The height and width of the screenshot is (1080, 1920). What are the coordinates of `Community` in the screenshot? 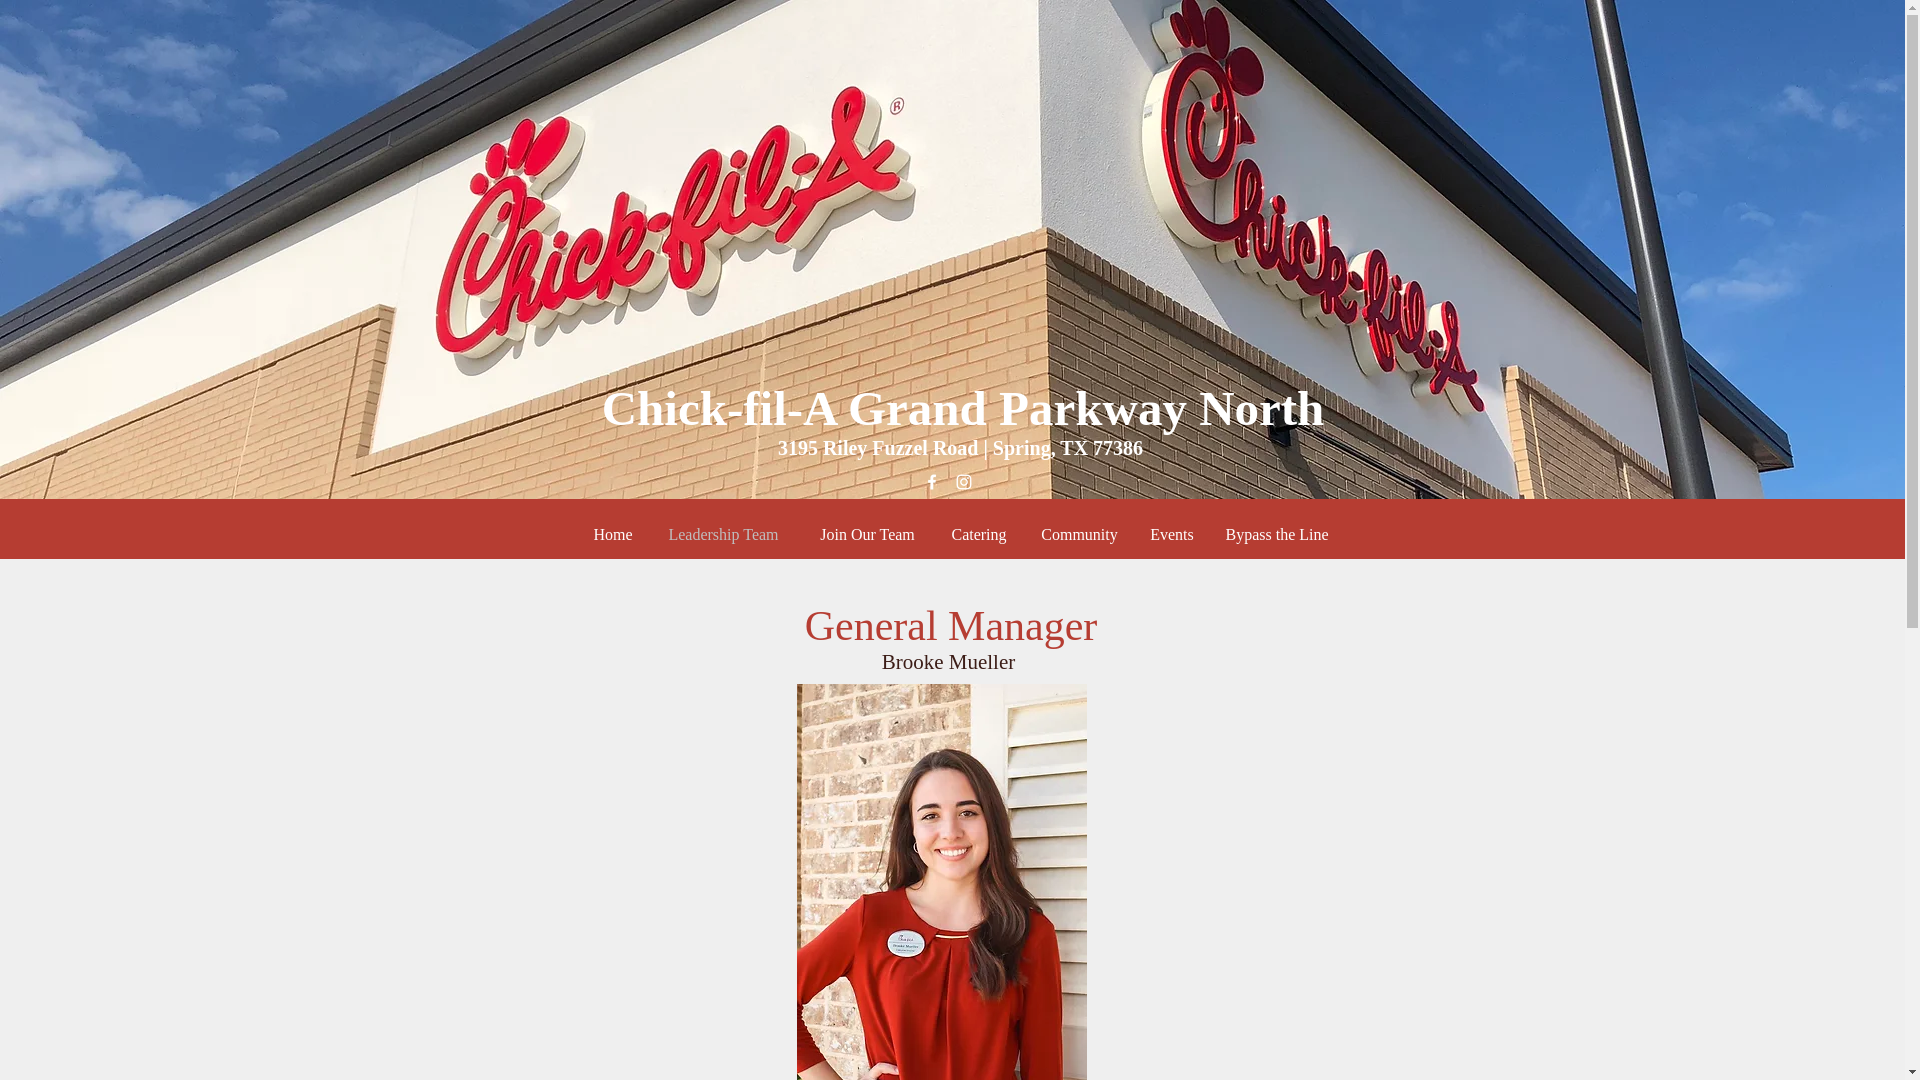 It's located at (1078, 534).